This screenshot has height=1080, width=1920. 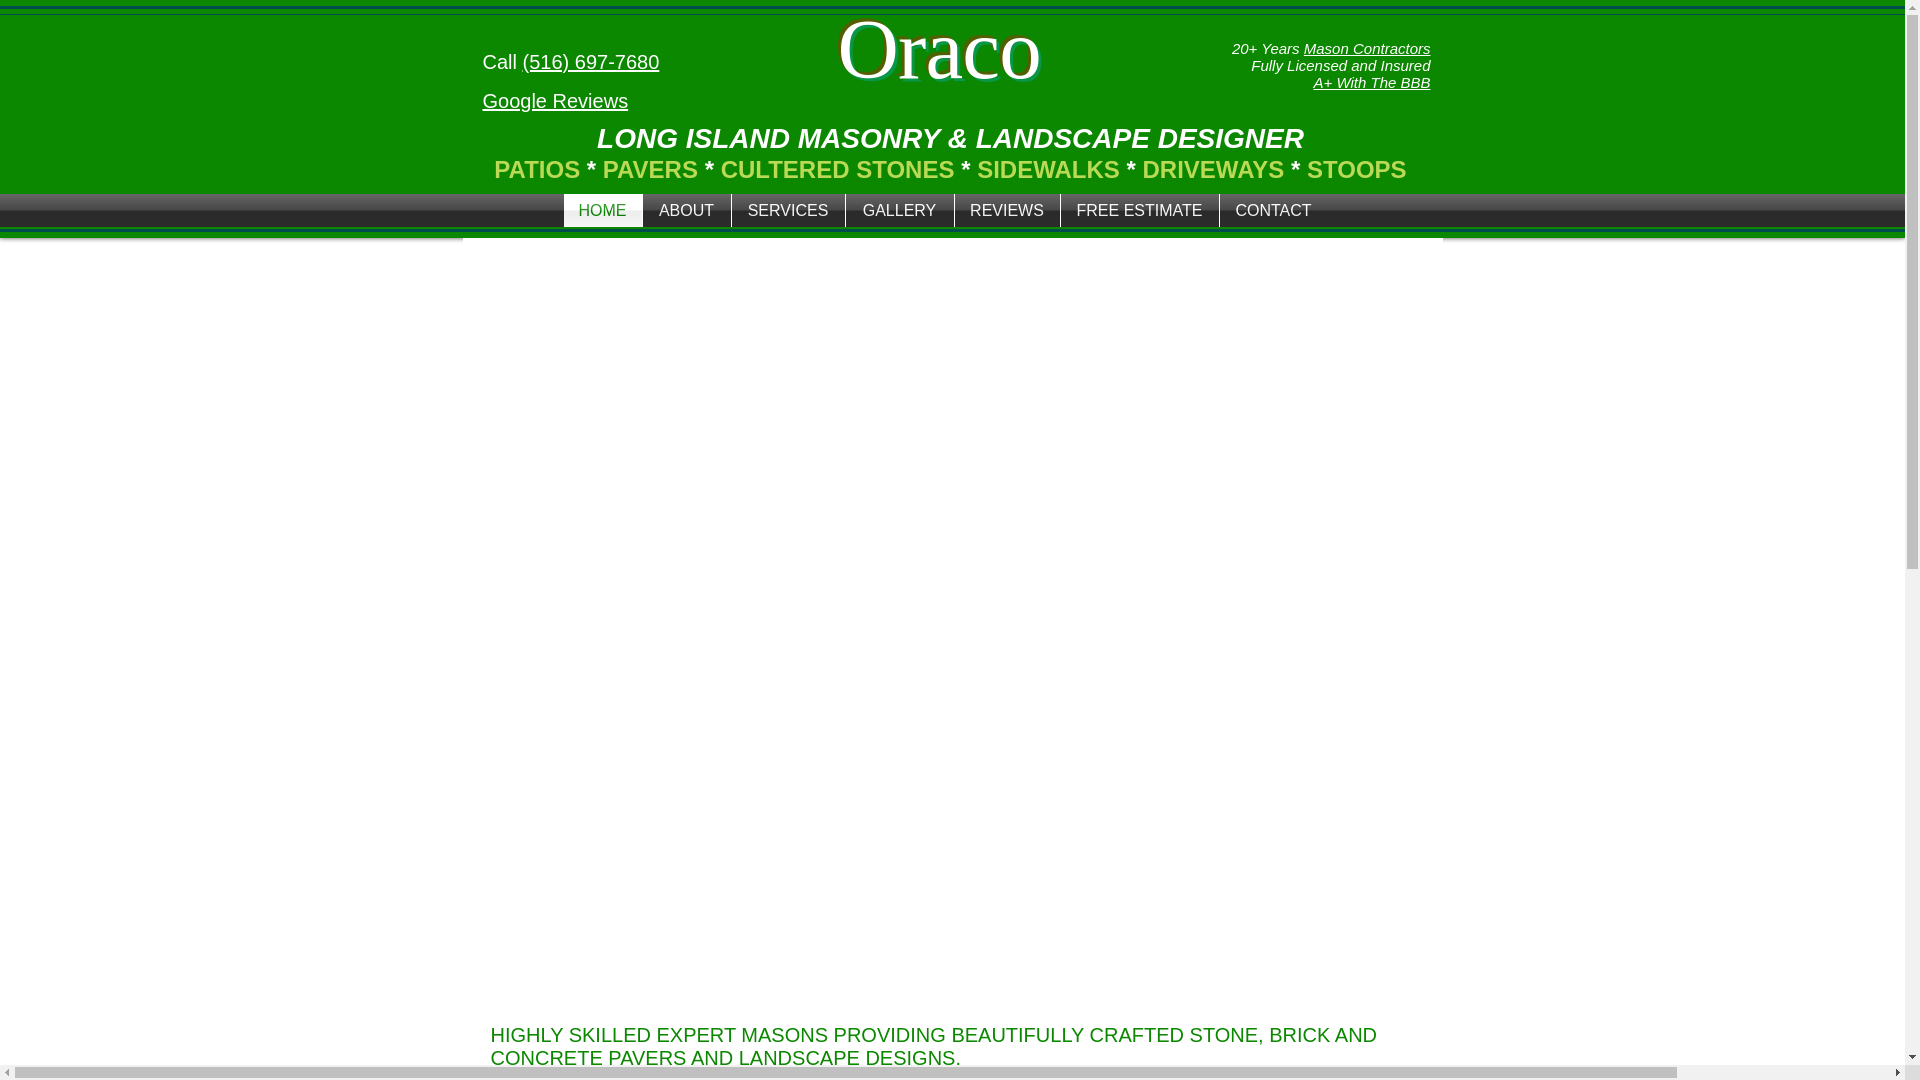 I want to click on Mason Contractors, so click(x=1366, y=48).